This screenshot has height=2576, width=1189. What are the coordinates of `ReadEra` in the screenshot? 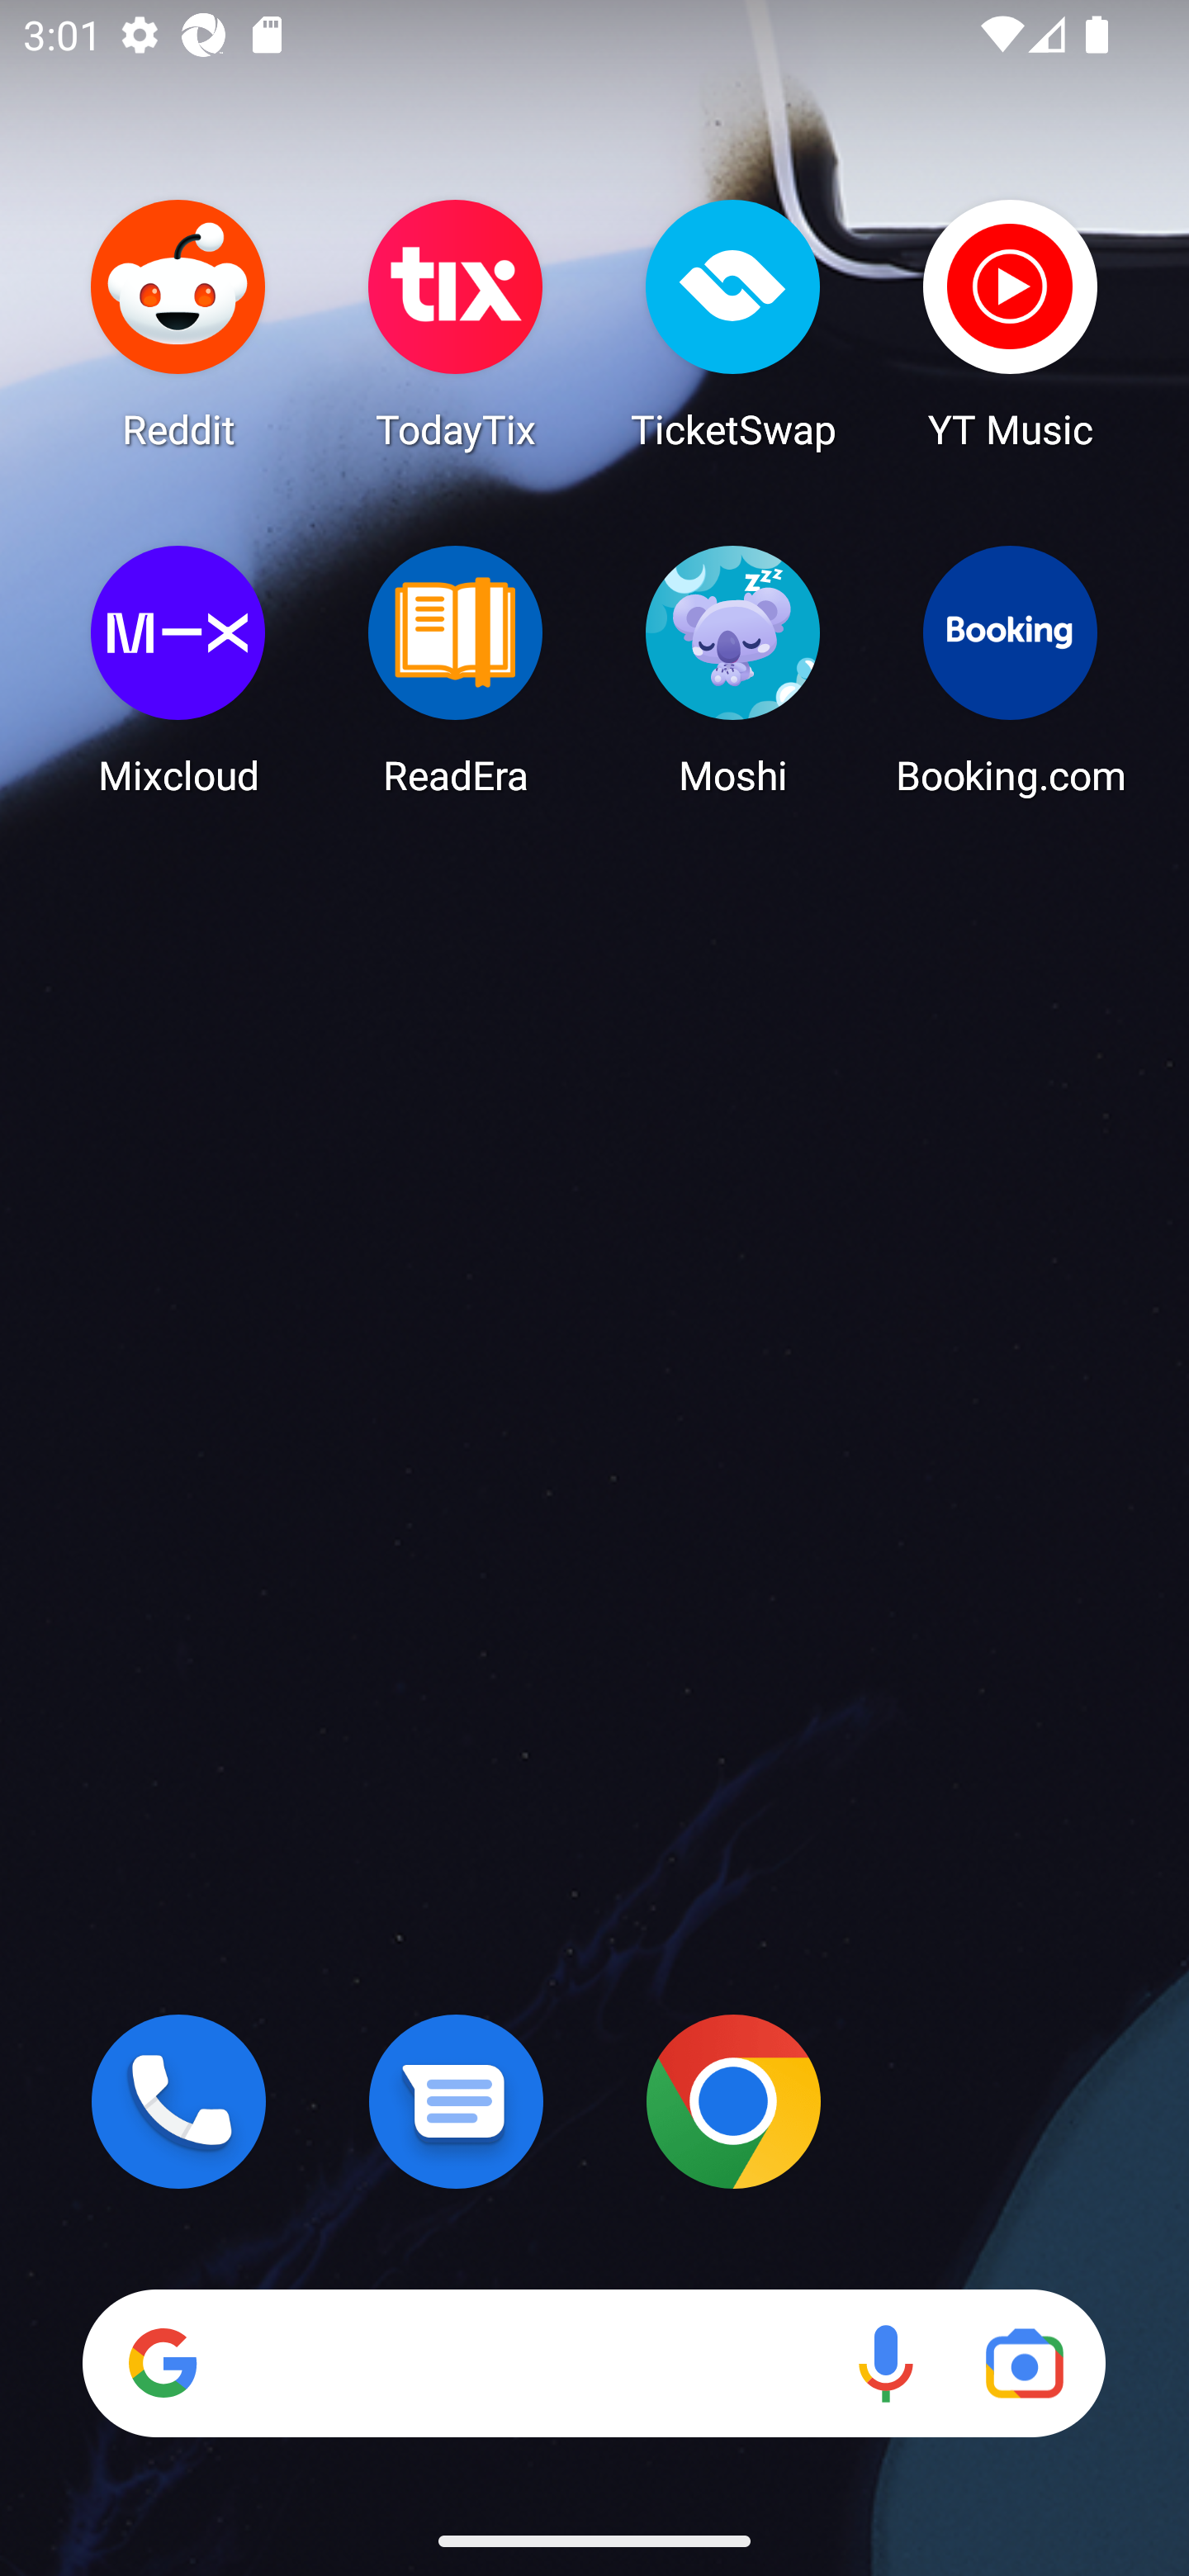 It's located at (456, 670).